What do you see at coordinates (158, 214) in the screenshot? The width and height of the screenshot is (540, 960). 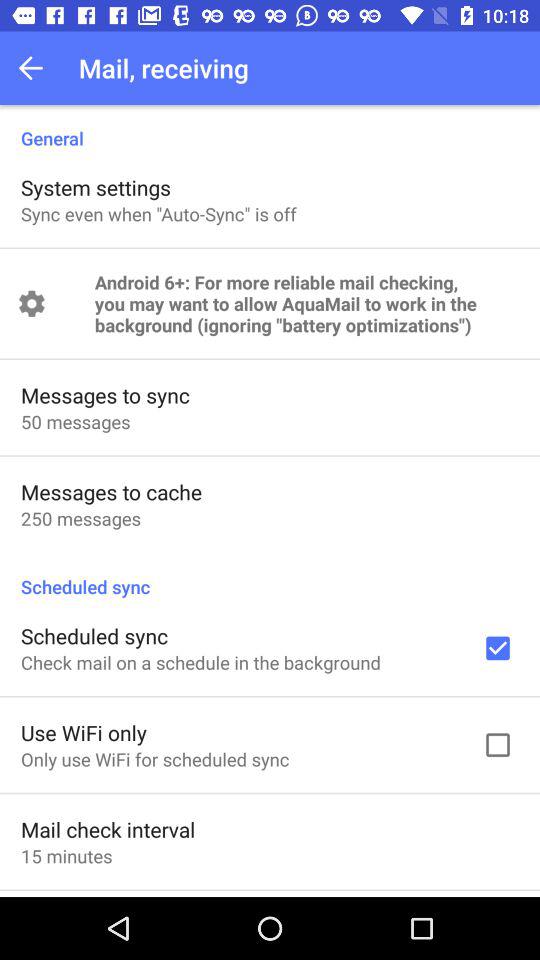 I see `turn off app below system settings` at bounding box center [158, 214].